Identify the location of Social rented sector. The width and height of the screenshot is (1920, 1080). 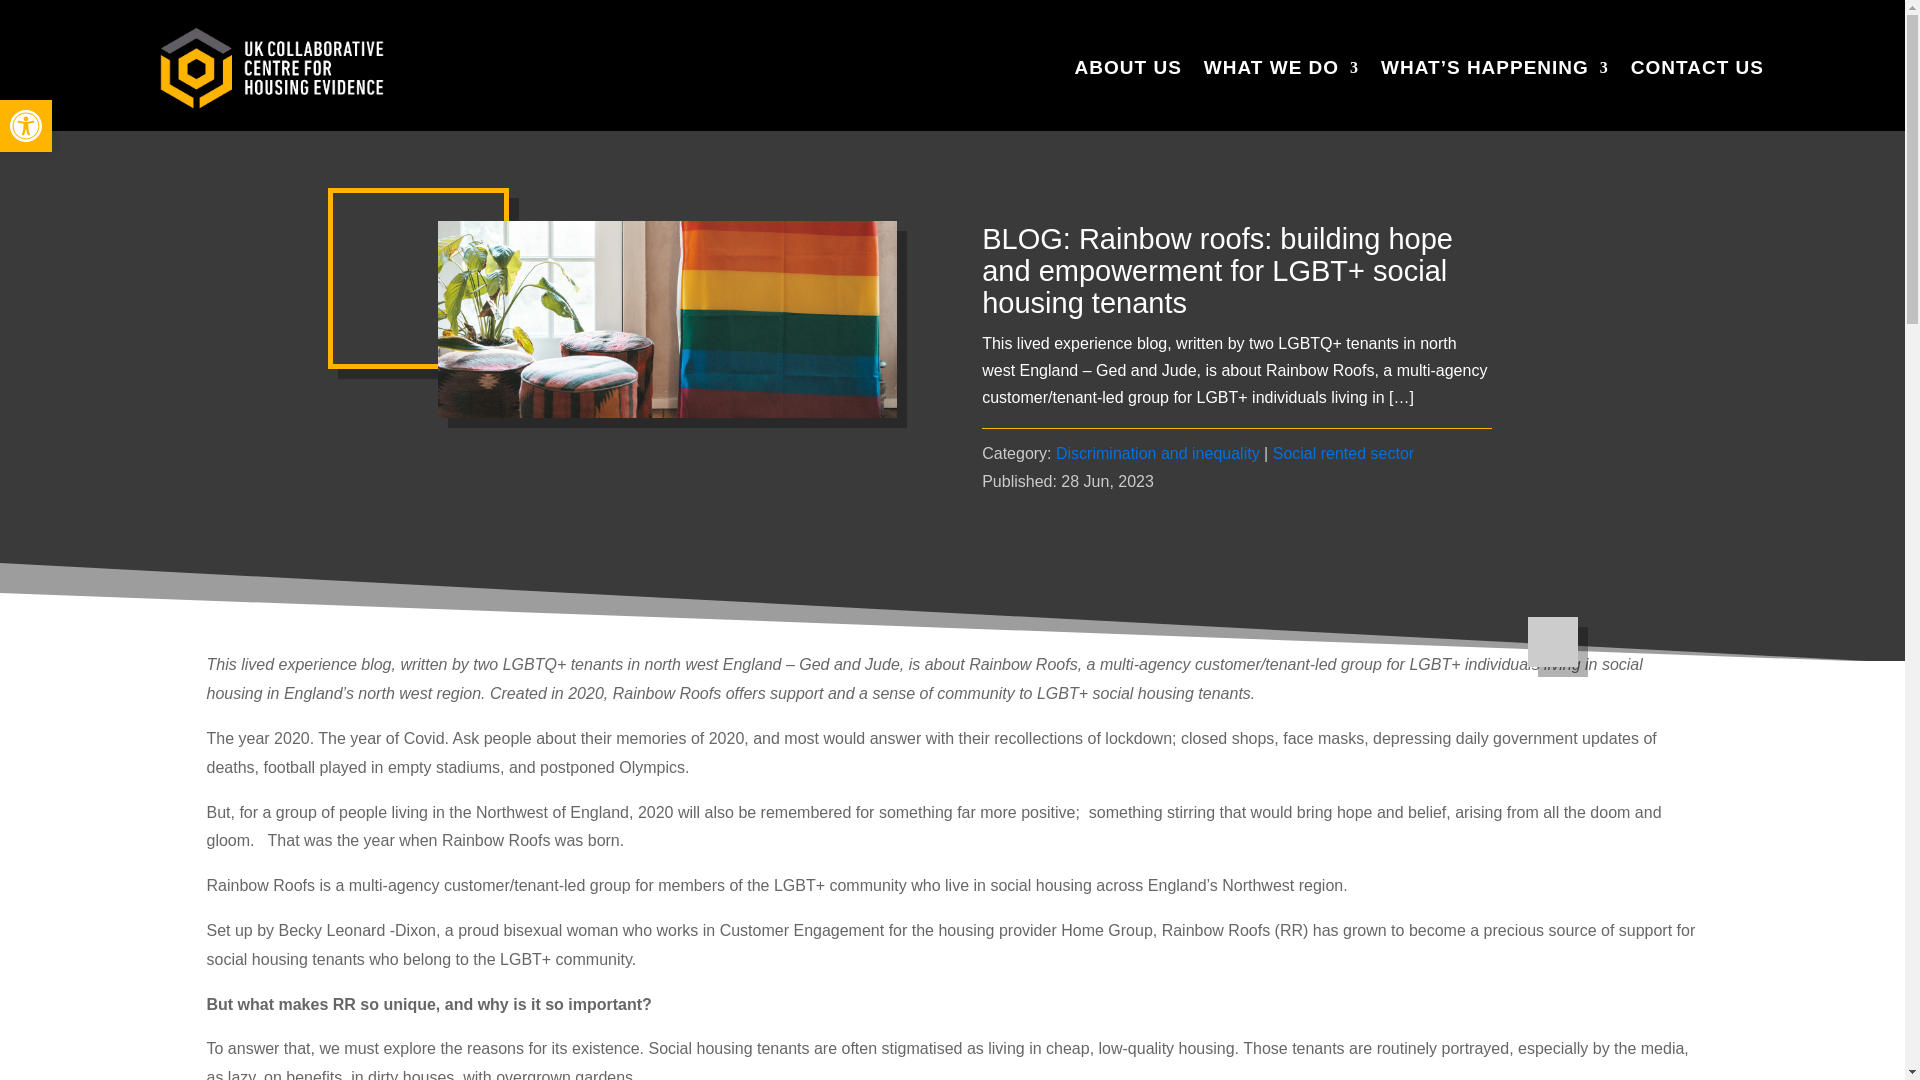
(1128, 68).